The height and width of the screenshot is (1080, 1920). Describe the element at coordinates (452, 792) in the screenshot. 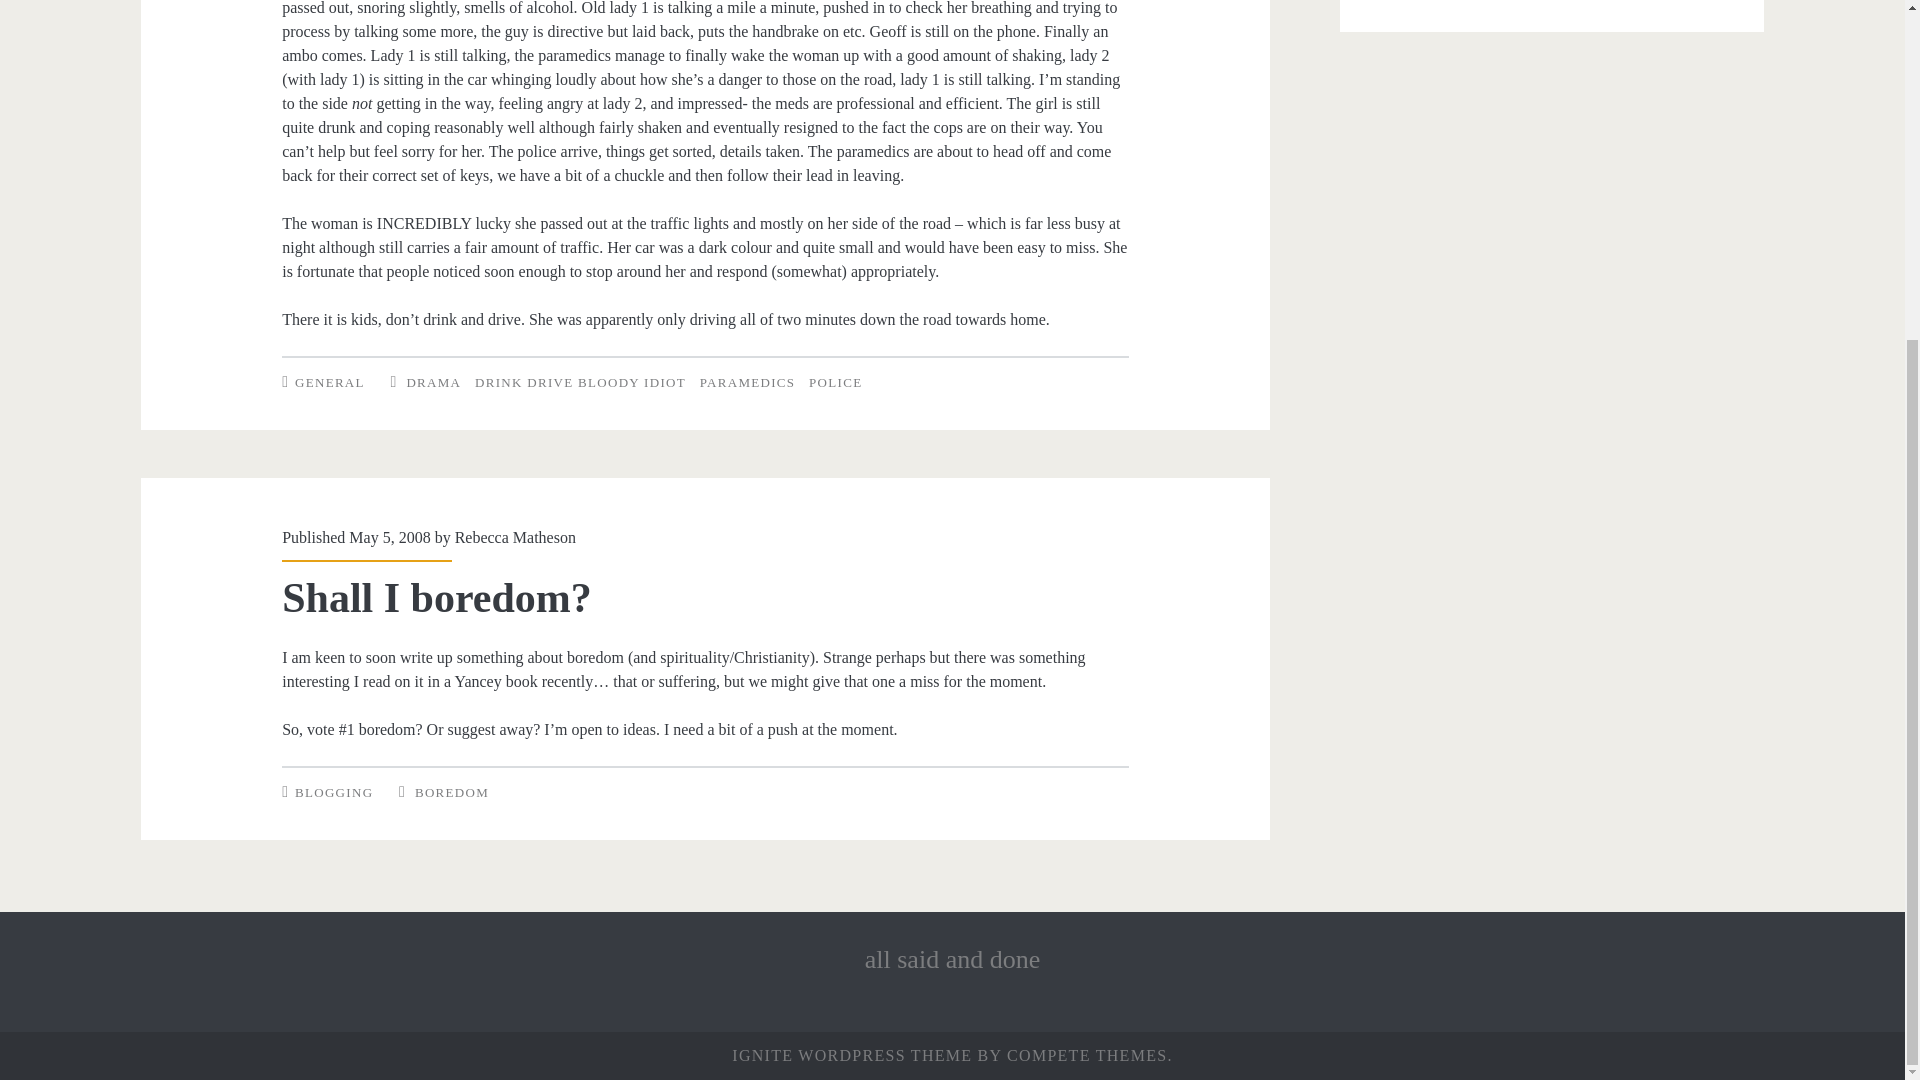

I see `View all posts tagged boredom` at that location.